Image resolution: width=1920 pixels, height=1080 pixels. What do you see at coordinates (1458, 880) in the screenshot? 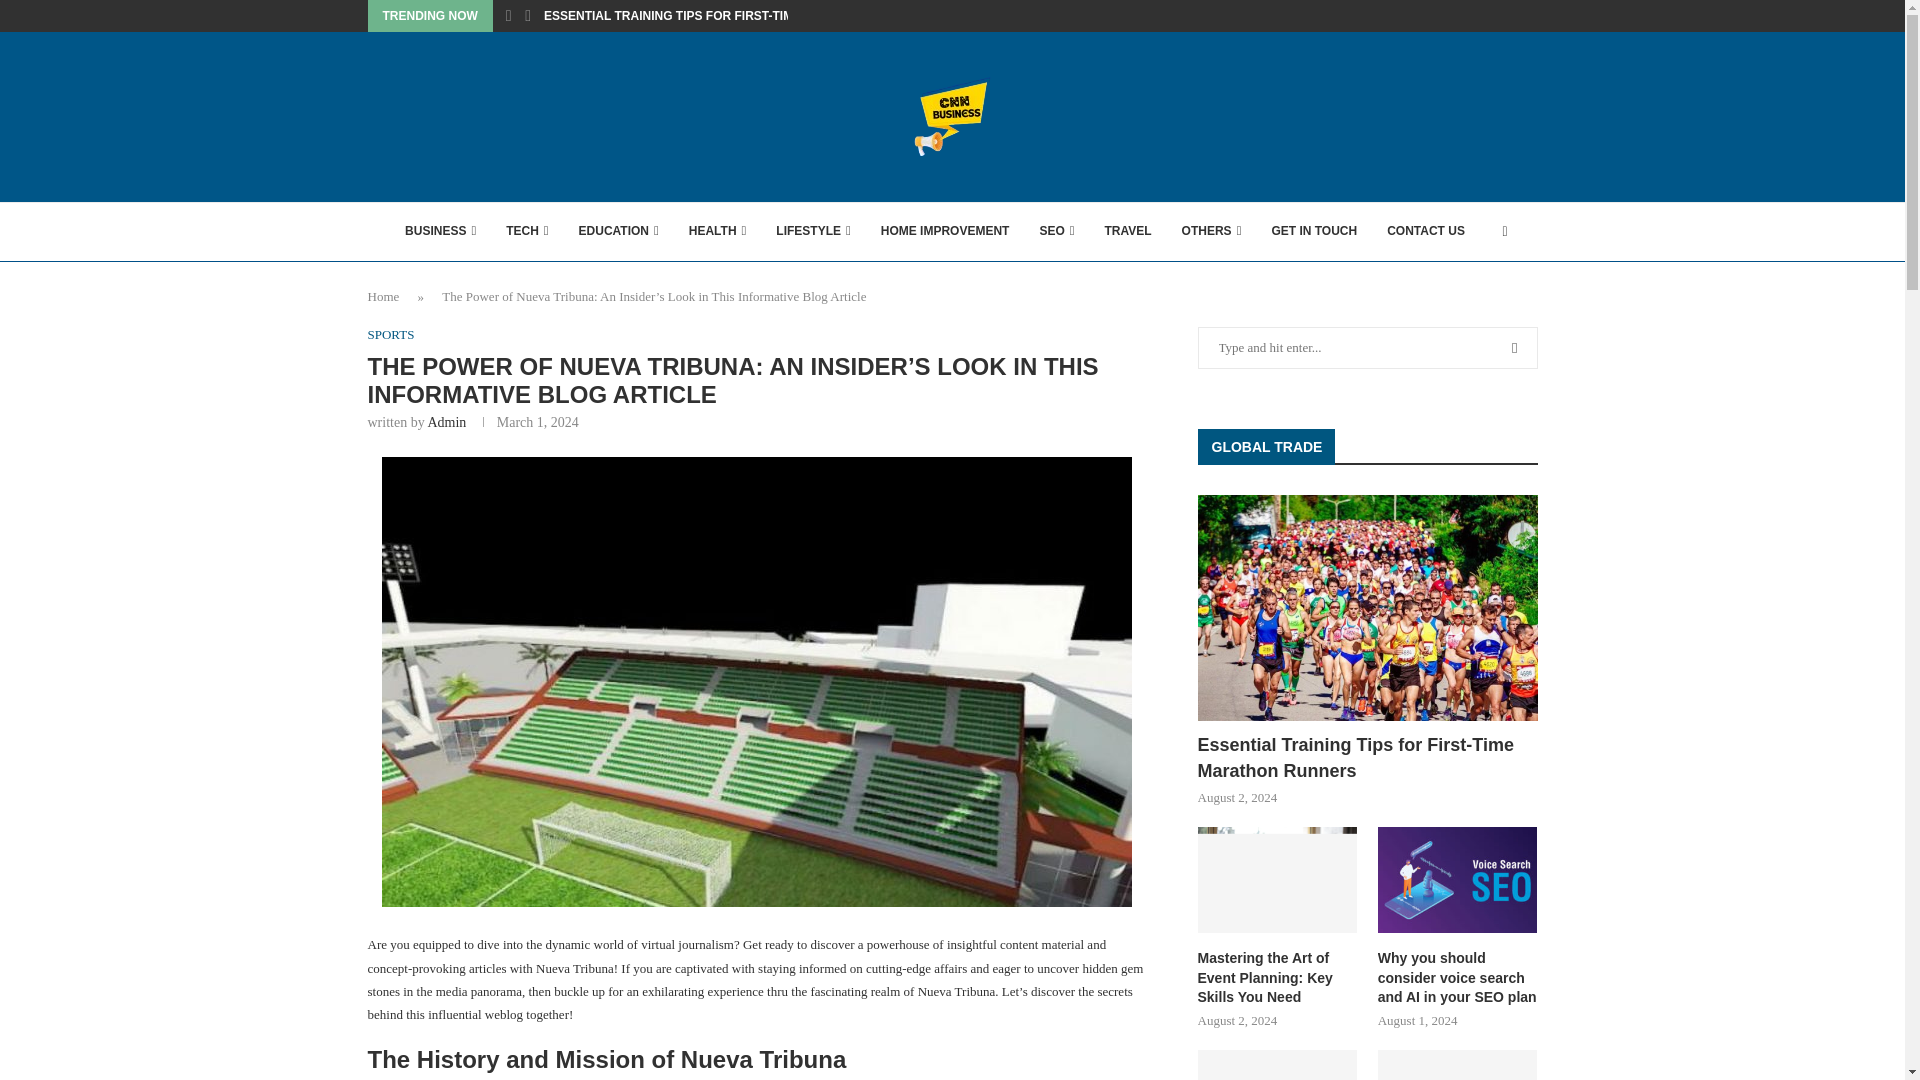
I see `Why you should consider voice search and AI in your SEO plan` at bounding box center [1458, 880].